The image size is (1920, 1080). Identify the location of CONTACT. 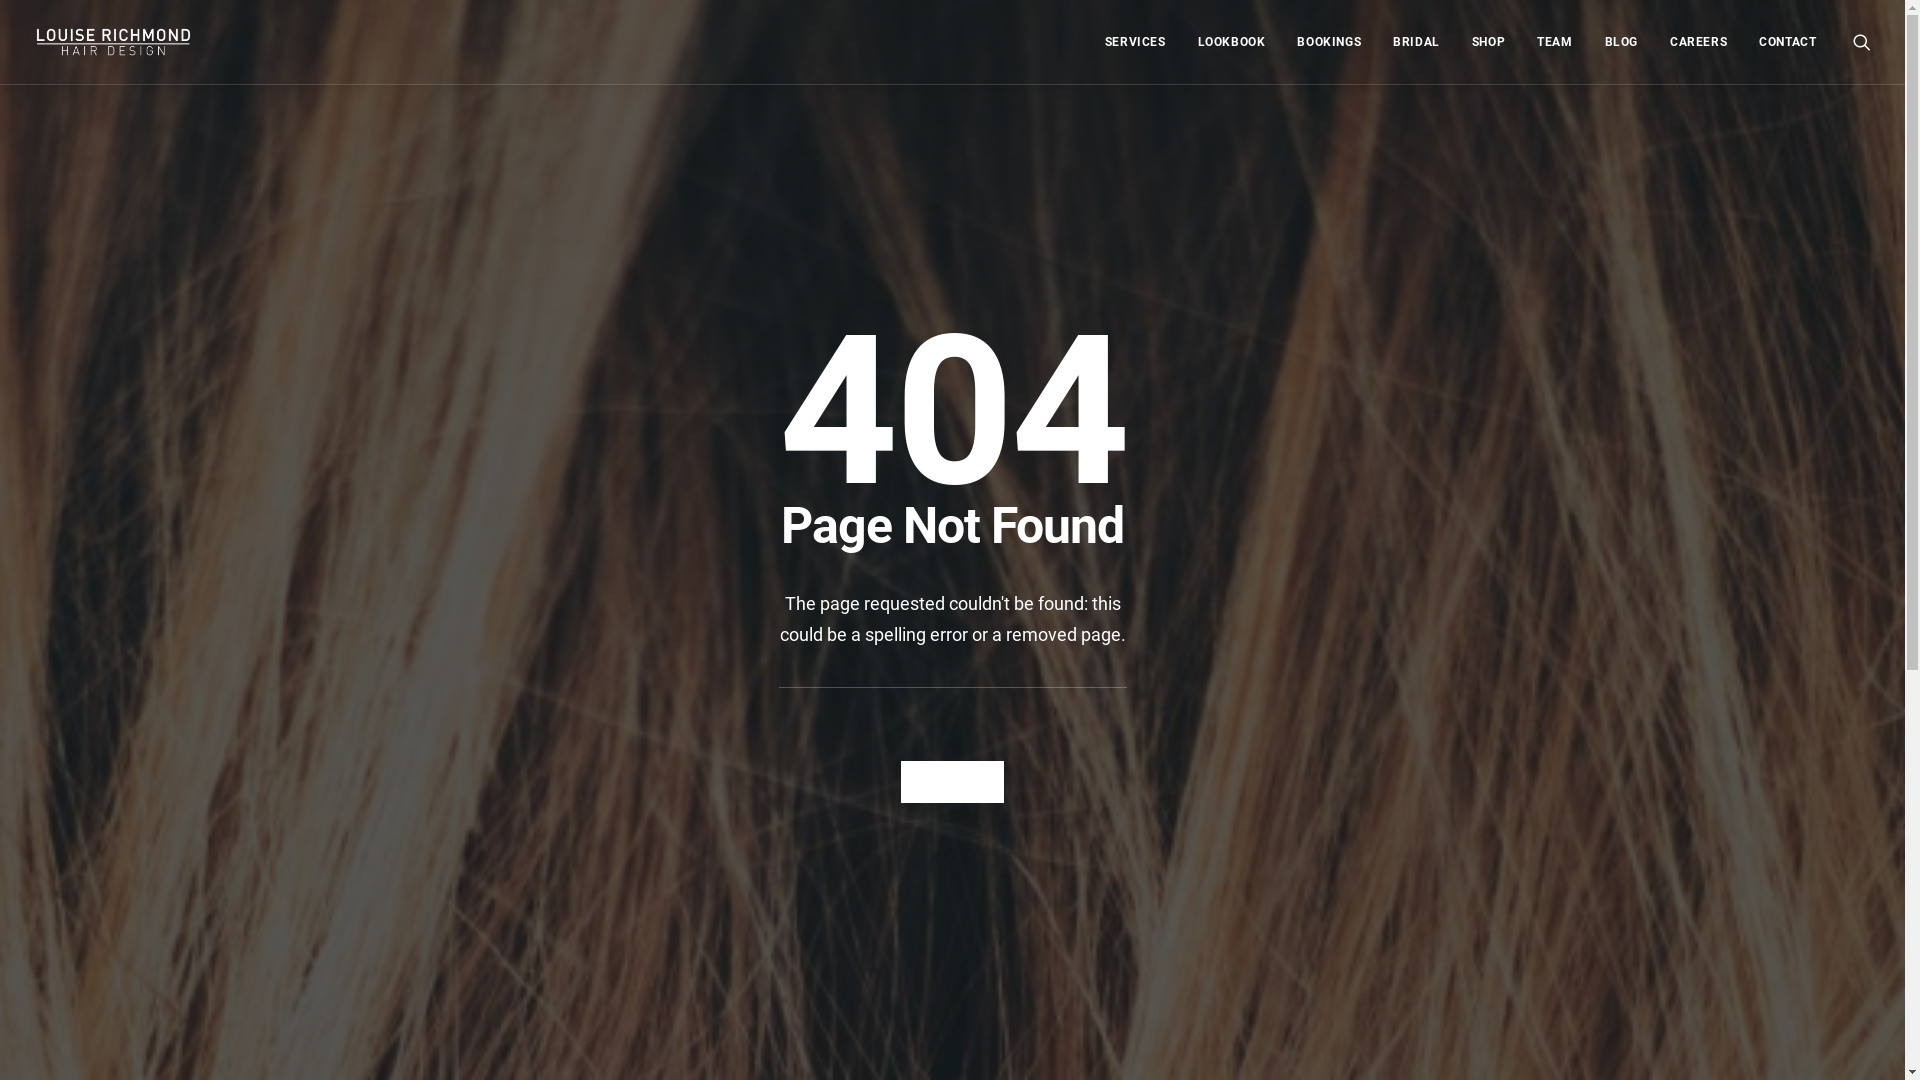
(1780, 42).